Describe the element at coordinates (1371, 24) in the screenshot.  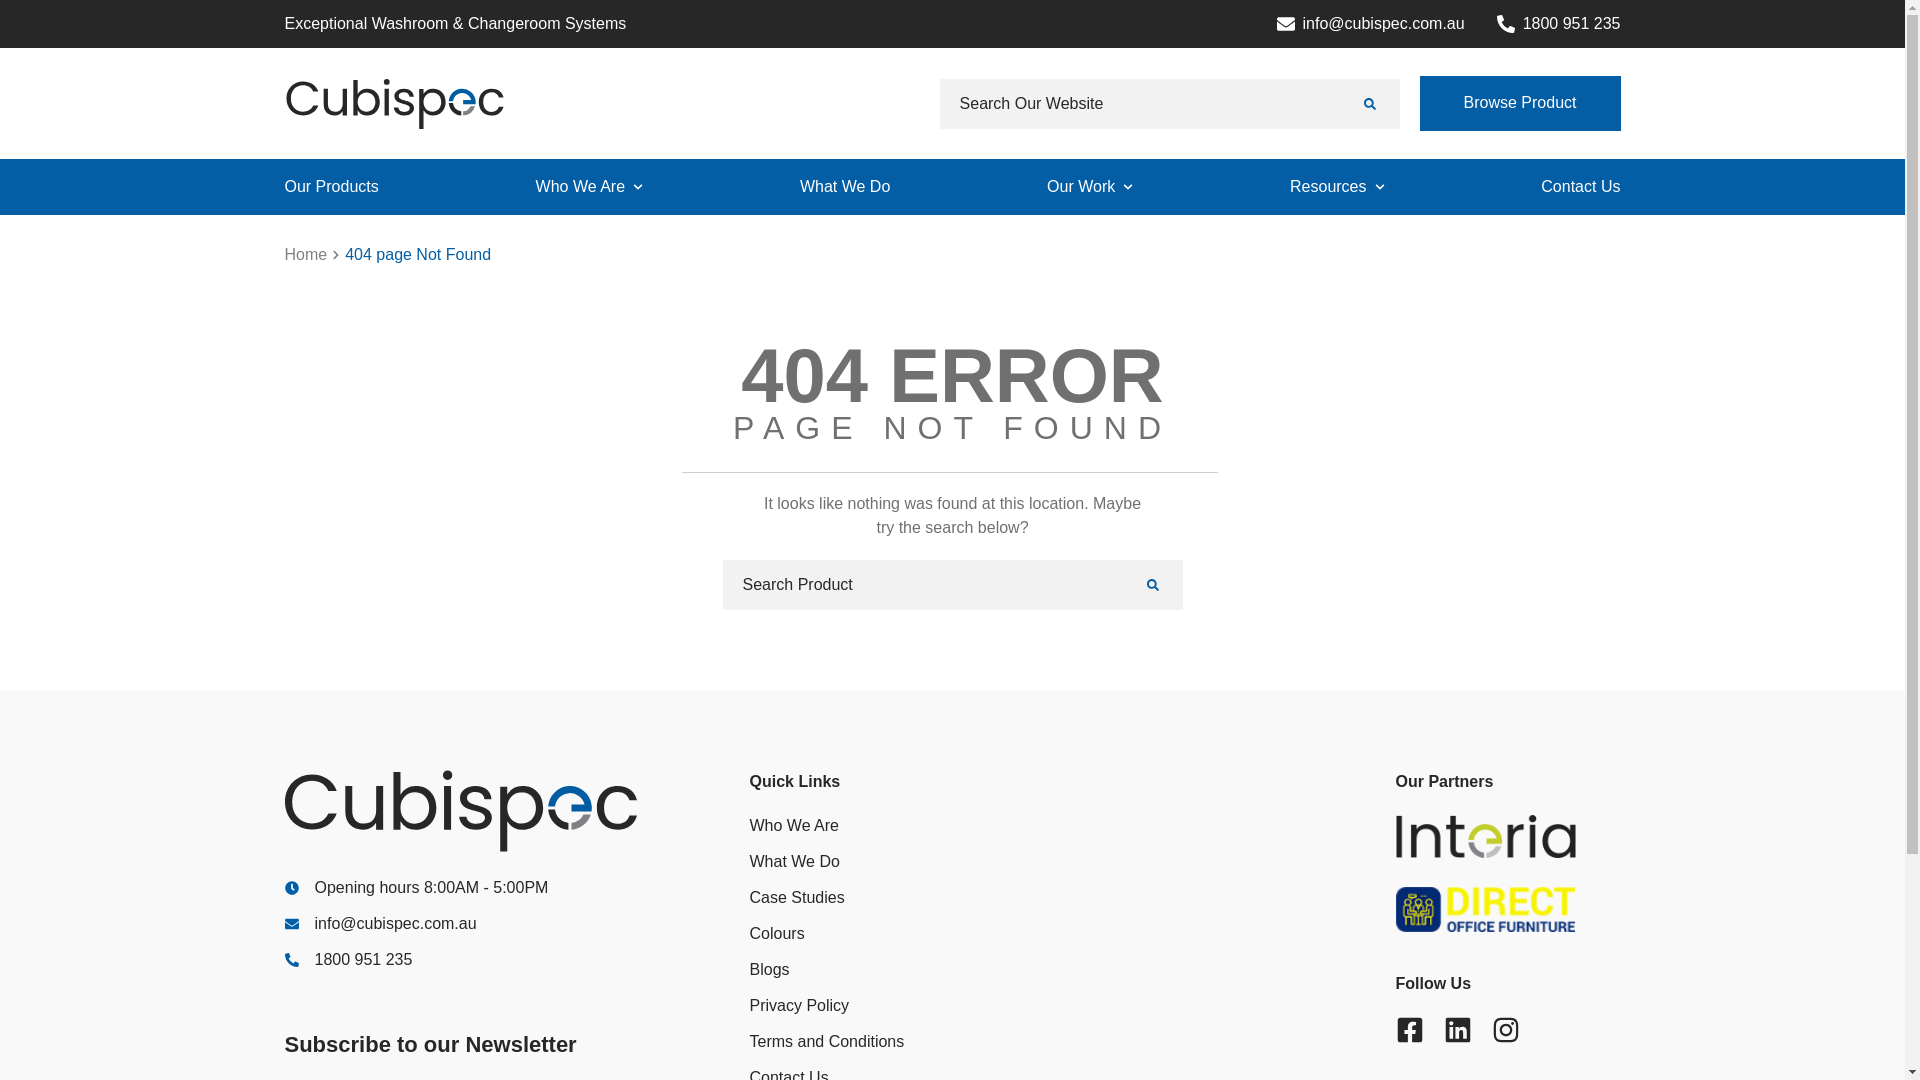
I see `info@cubispec.com.au` at that location.